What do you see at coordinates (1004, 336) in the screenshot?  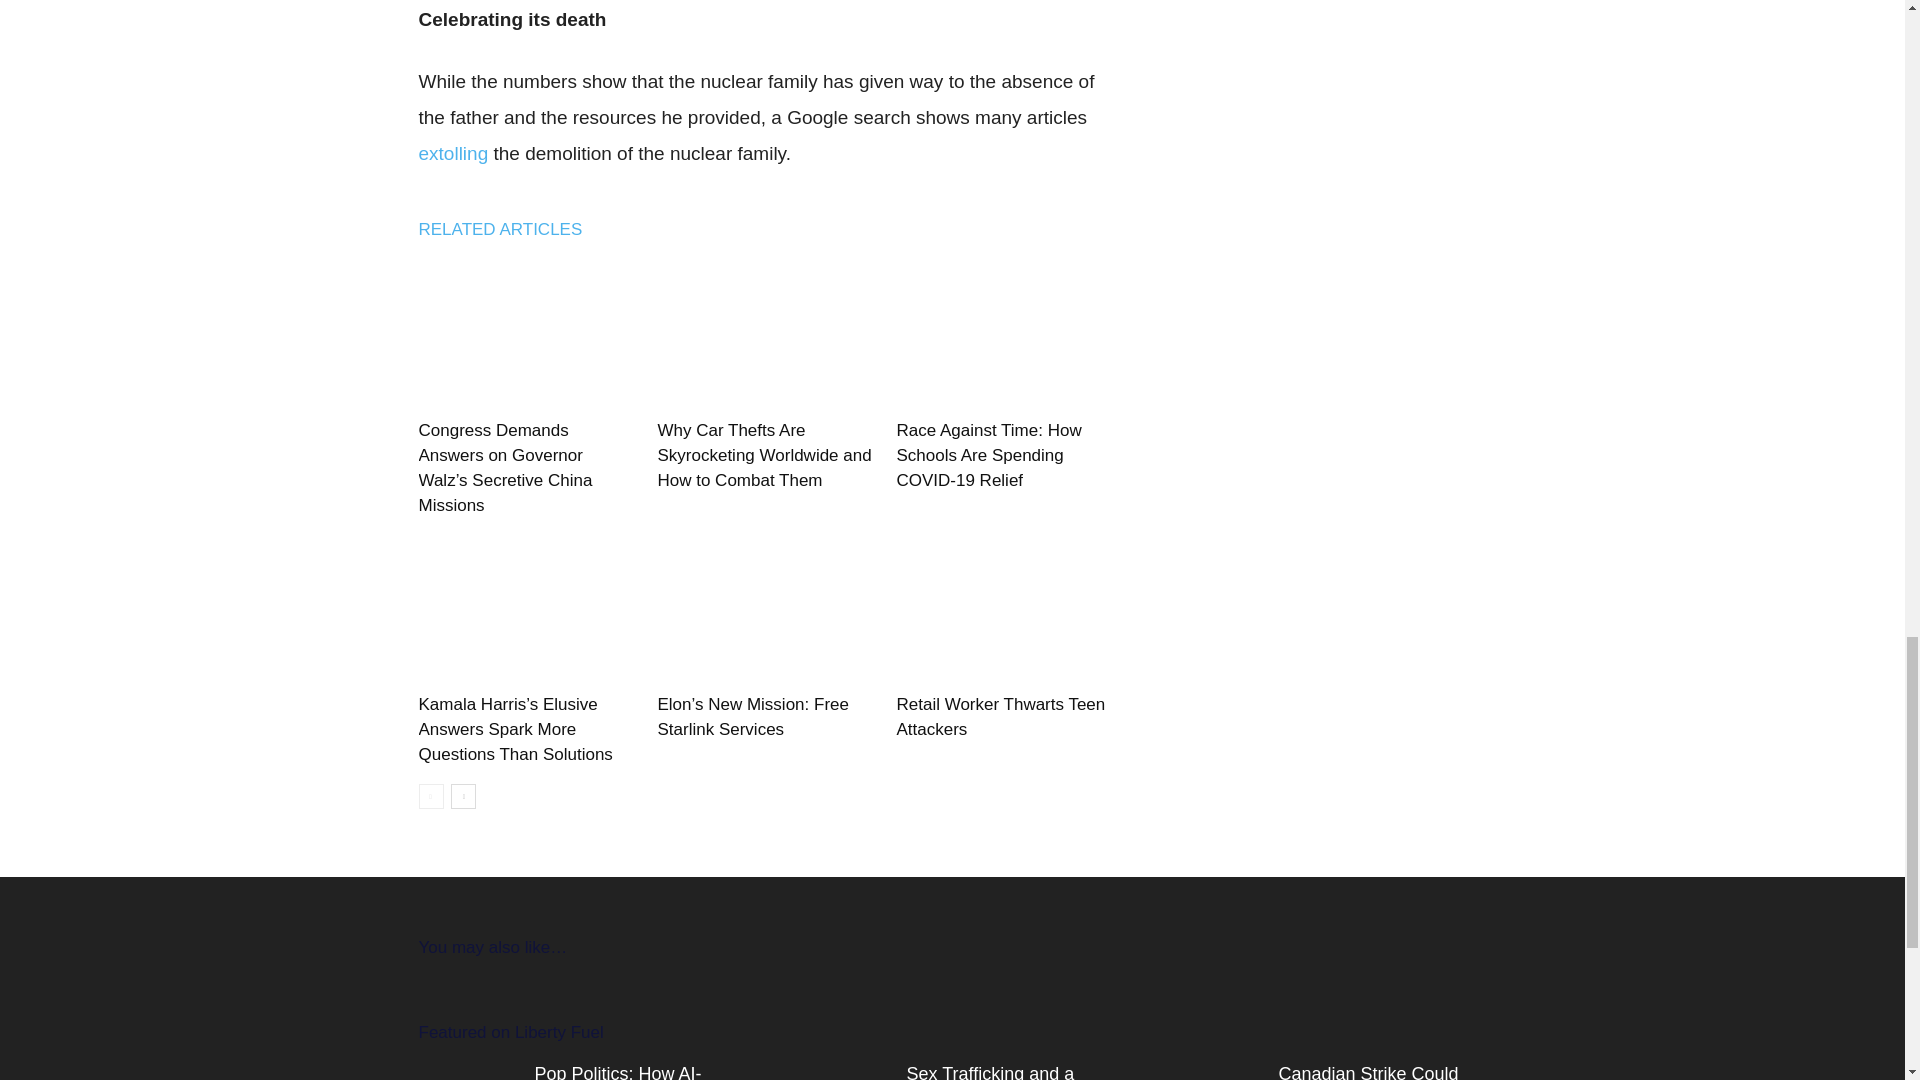 I see `Race Against Time: How Schools Are Spending COVID-19 Relief` at bounding box center [1004, 336].